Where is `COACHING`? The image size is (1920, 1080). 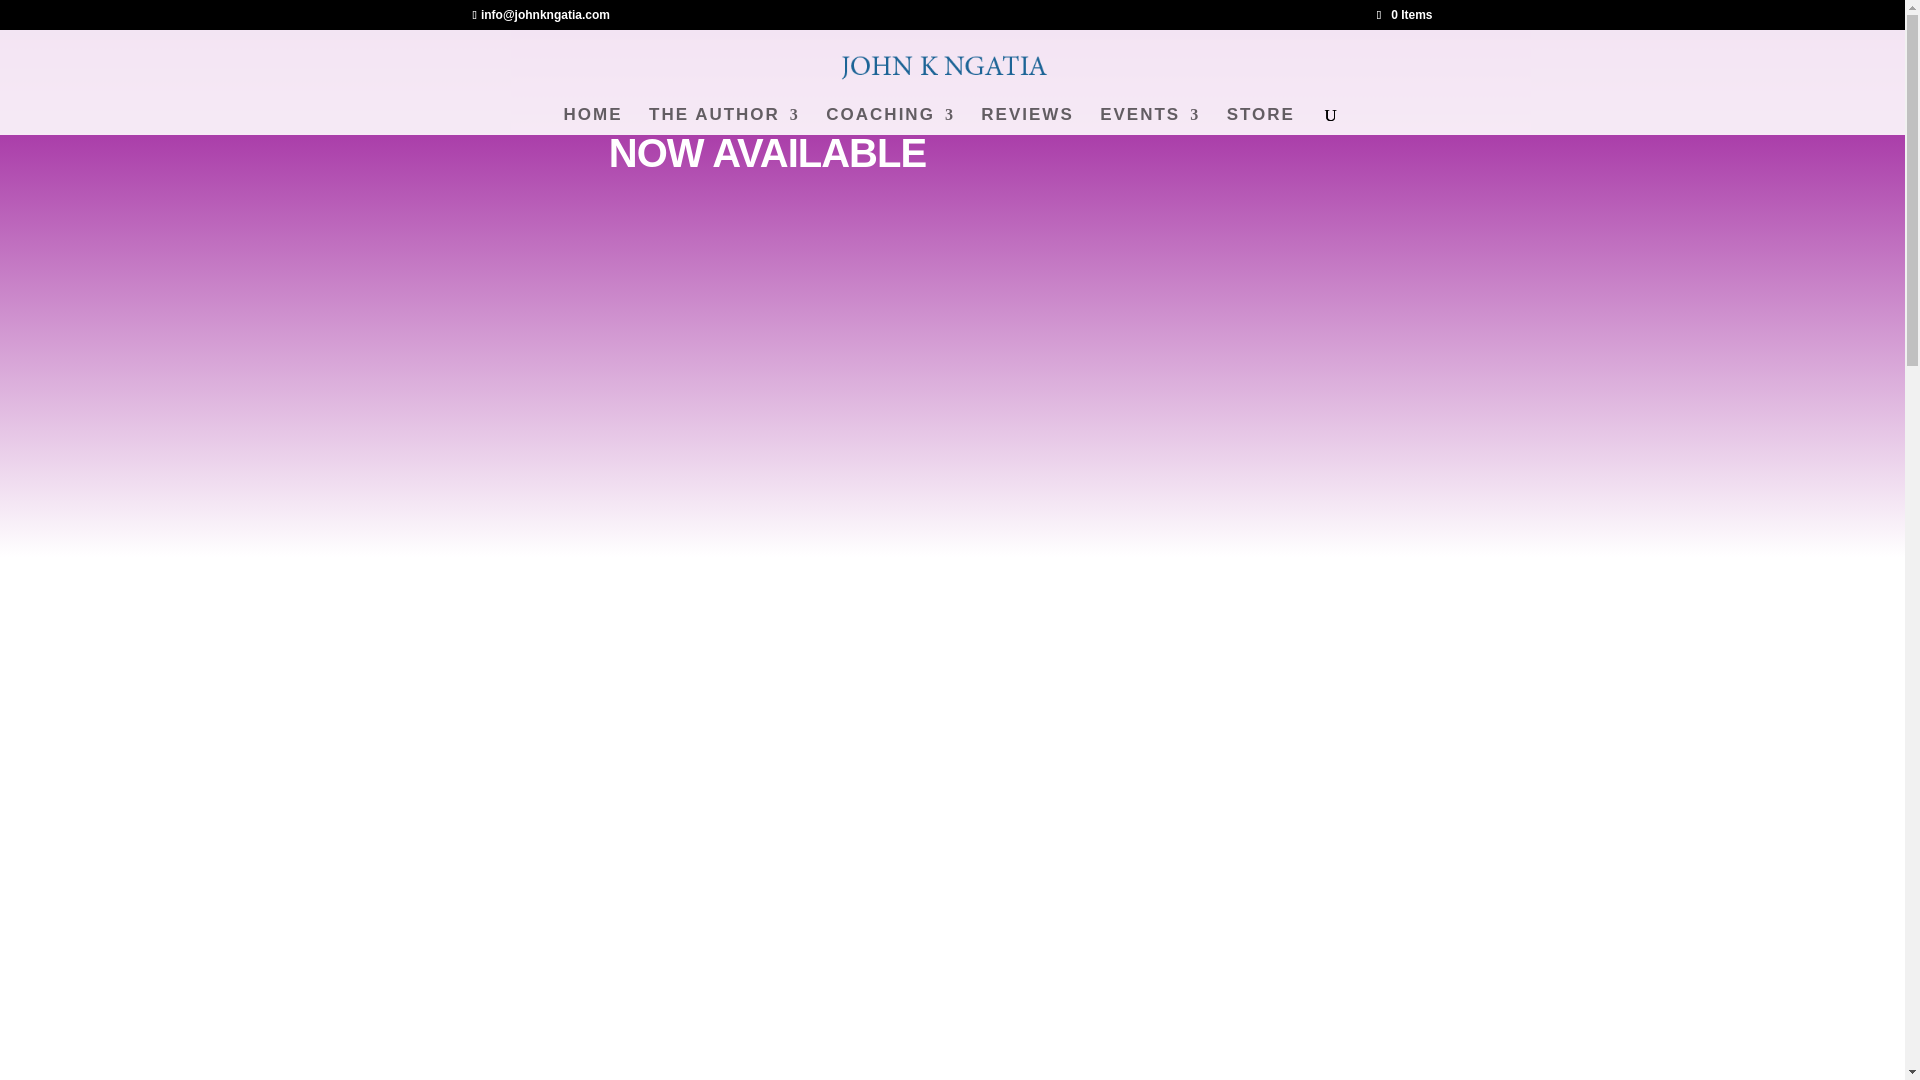
COACHING is located at coordinates (890, 122).